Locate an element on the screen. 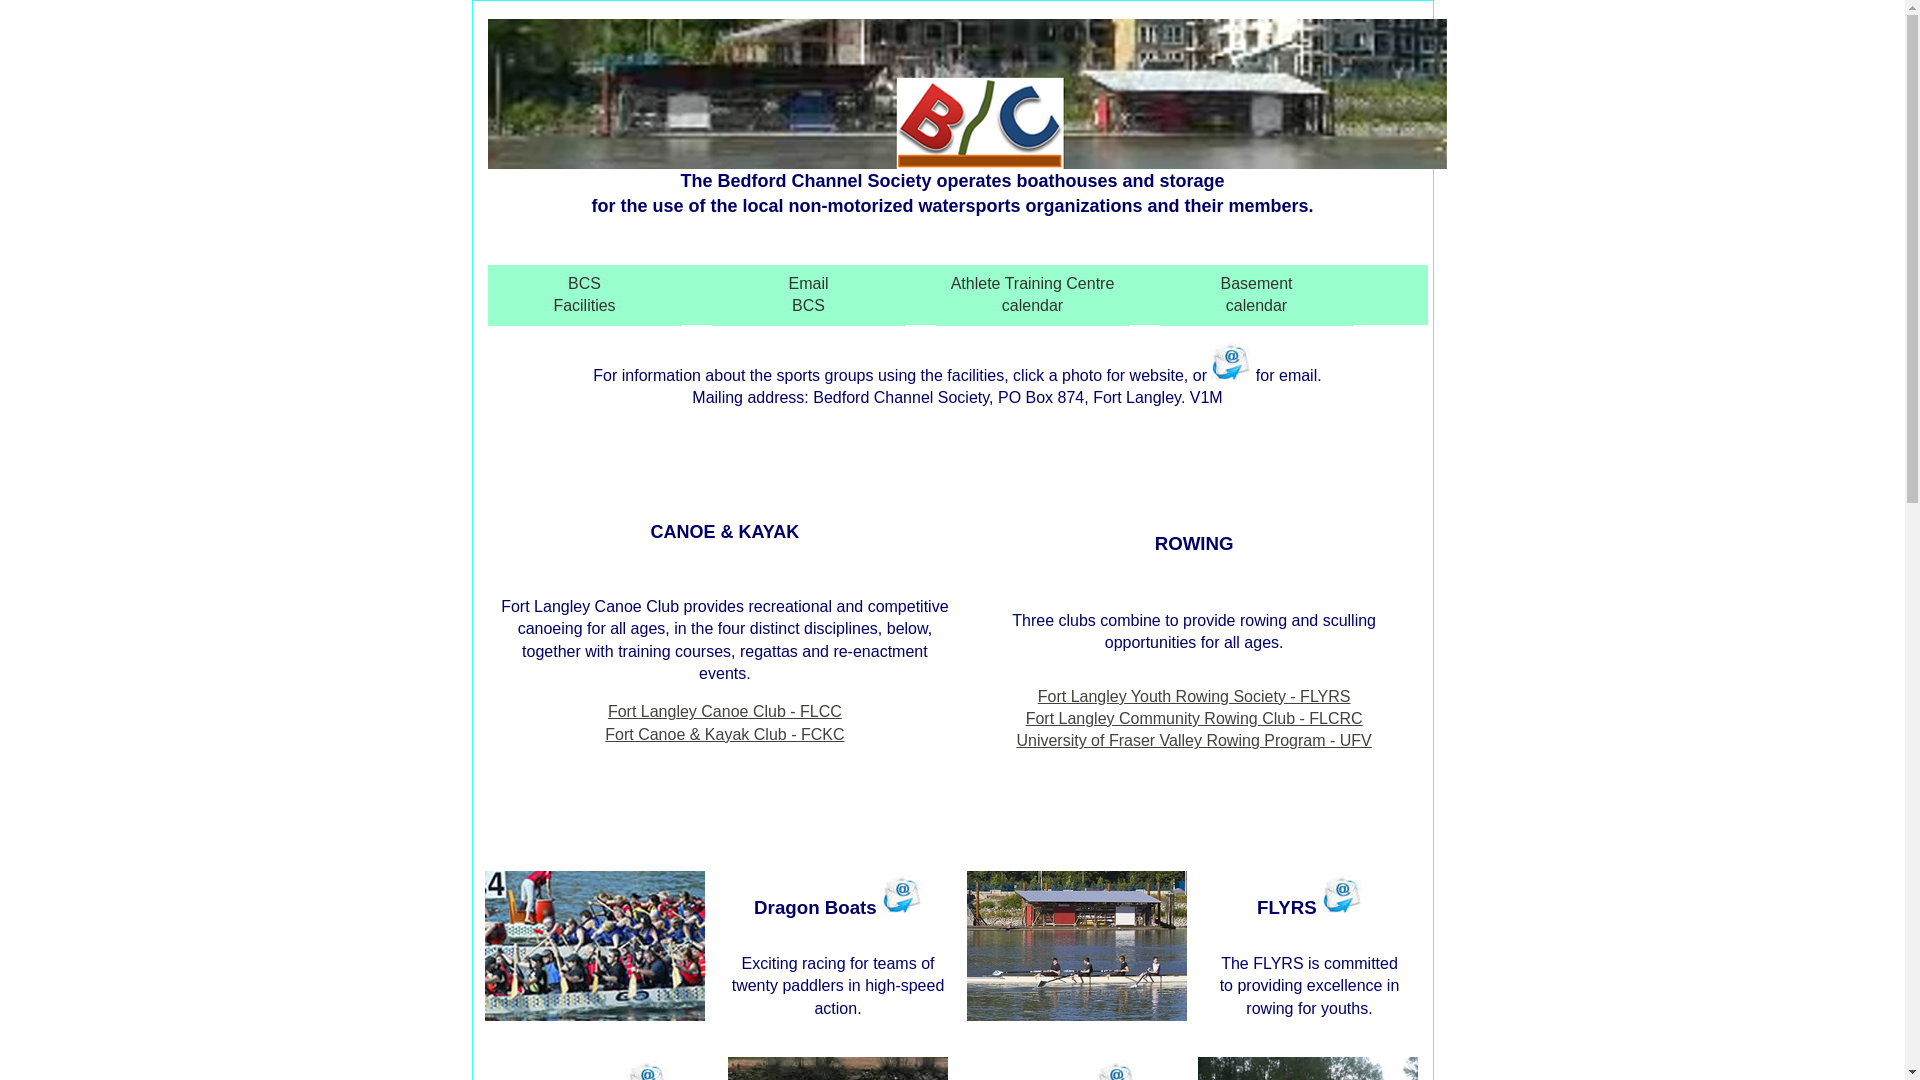 The height and width of the screenshot is (1080, 1920). University of Fraser Valley Rowing Program - UFV is located at coordinates (1194, 740).